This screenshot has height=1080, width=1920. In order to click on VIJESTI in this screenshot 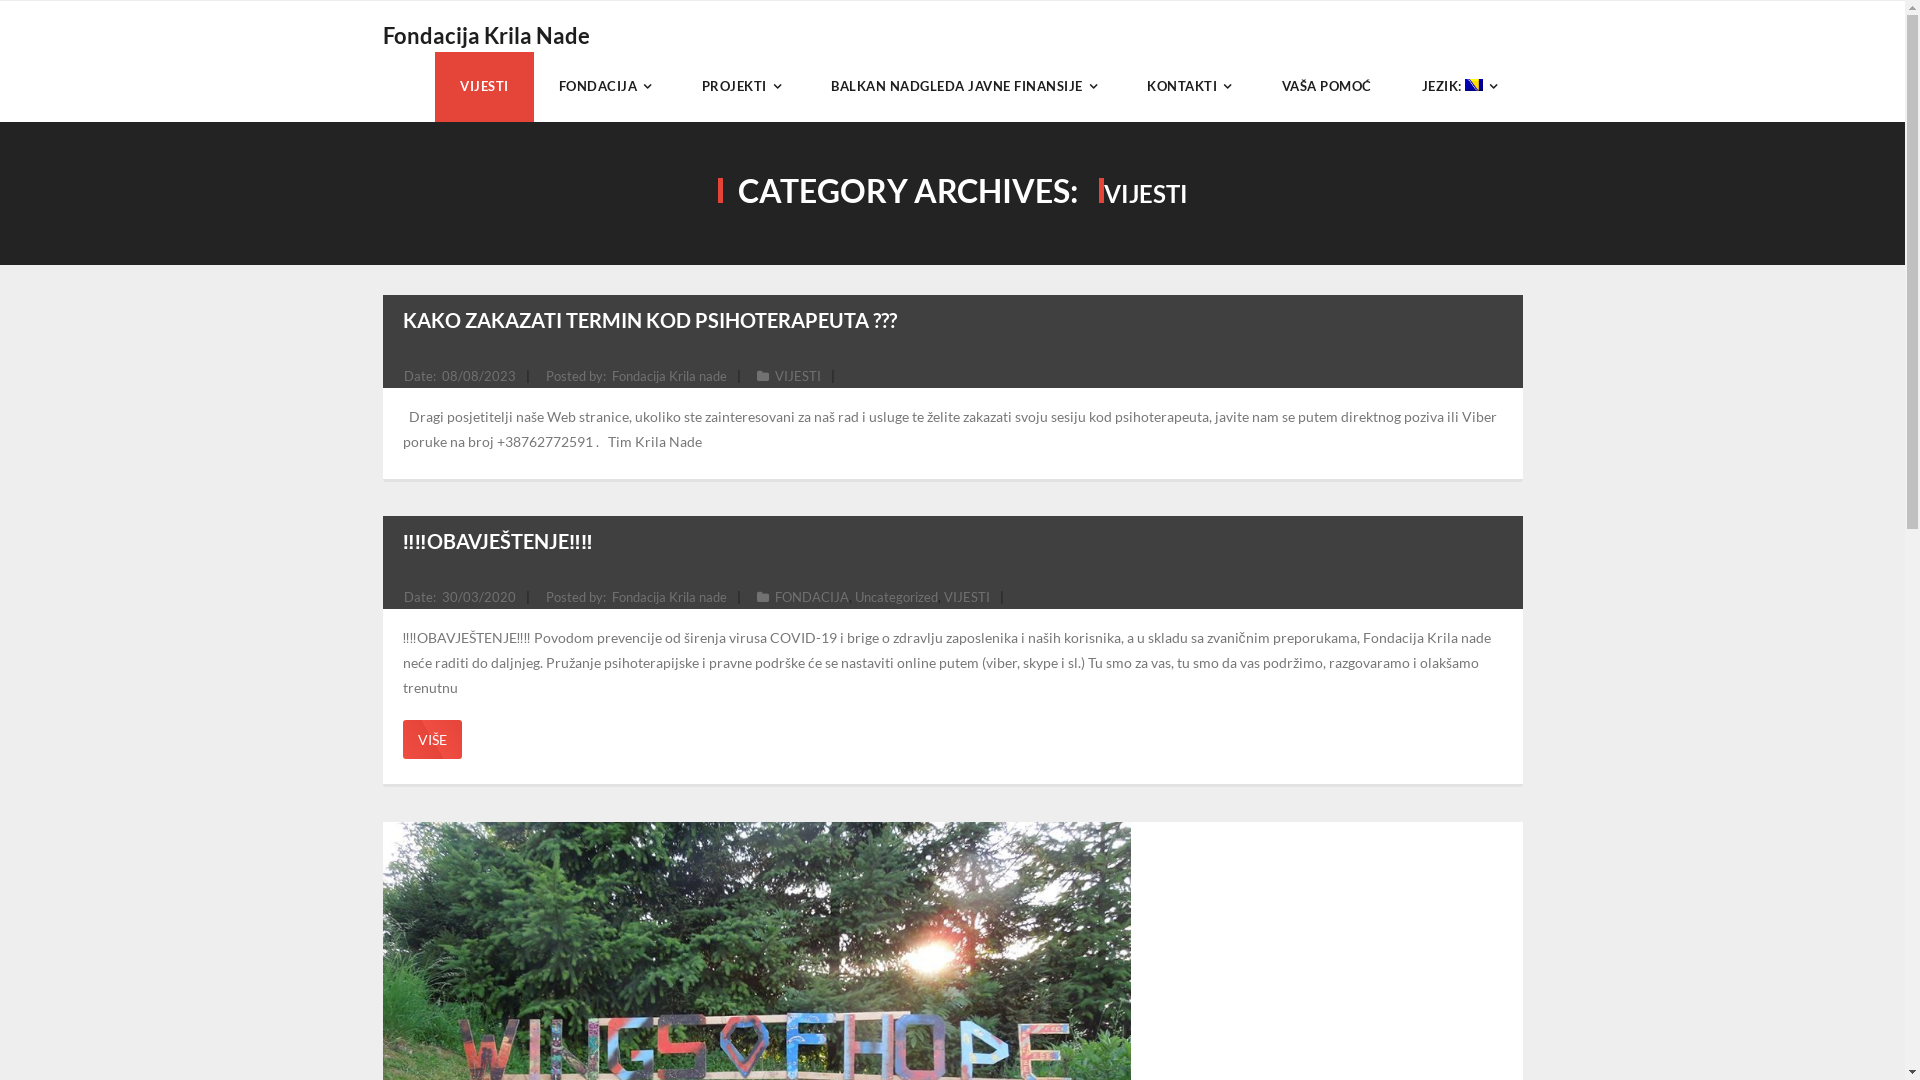, I will do `click(797, 376)`.